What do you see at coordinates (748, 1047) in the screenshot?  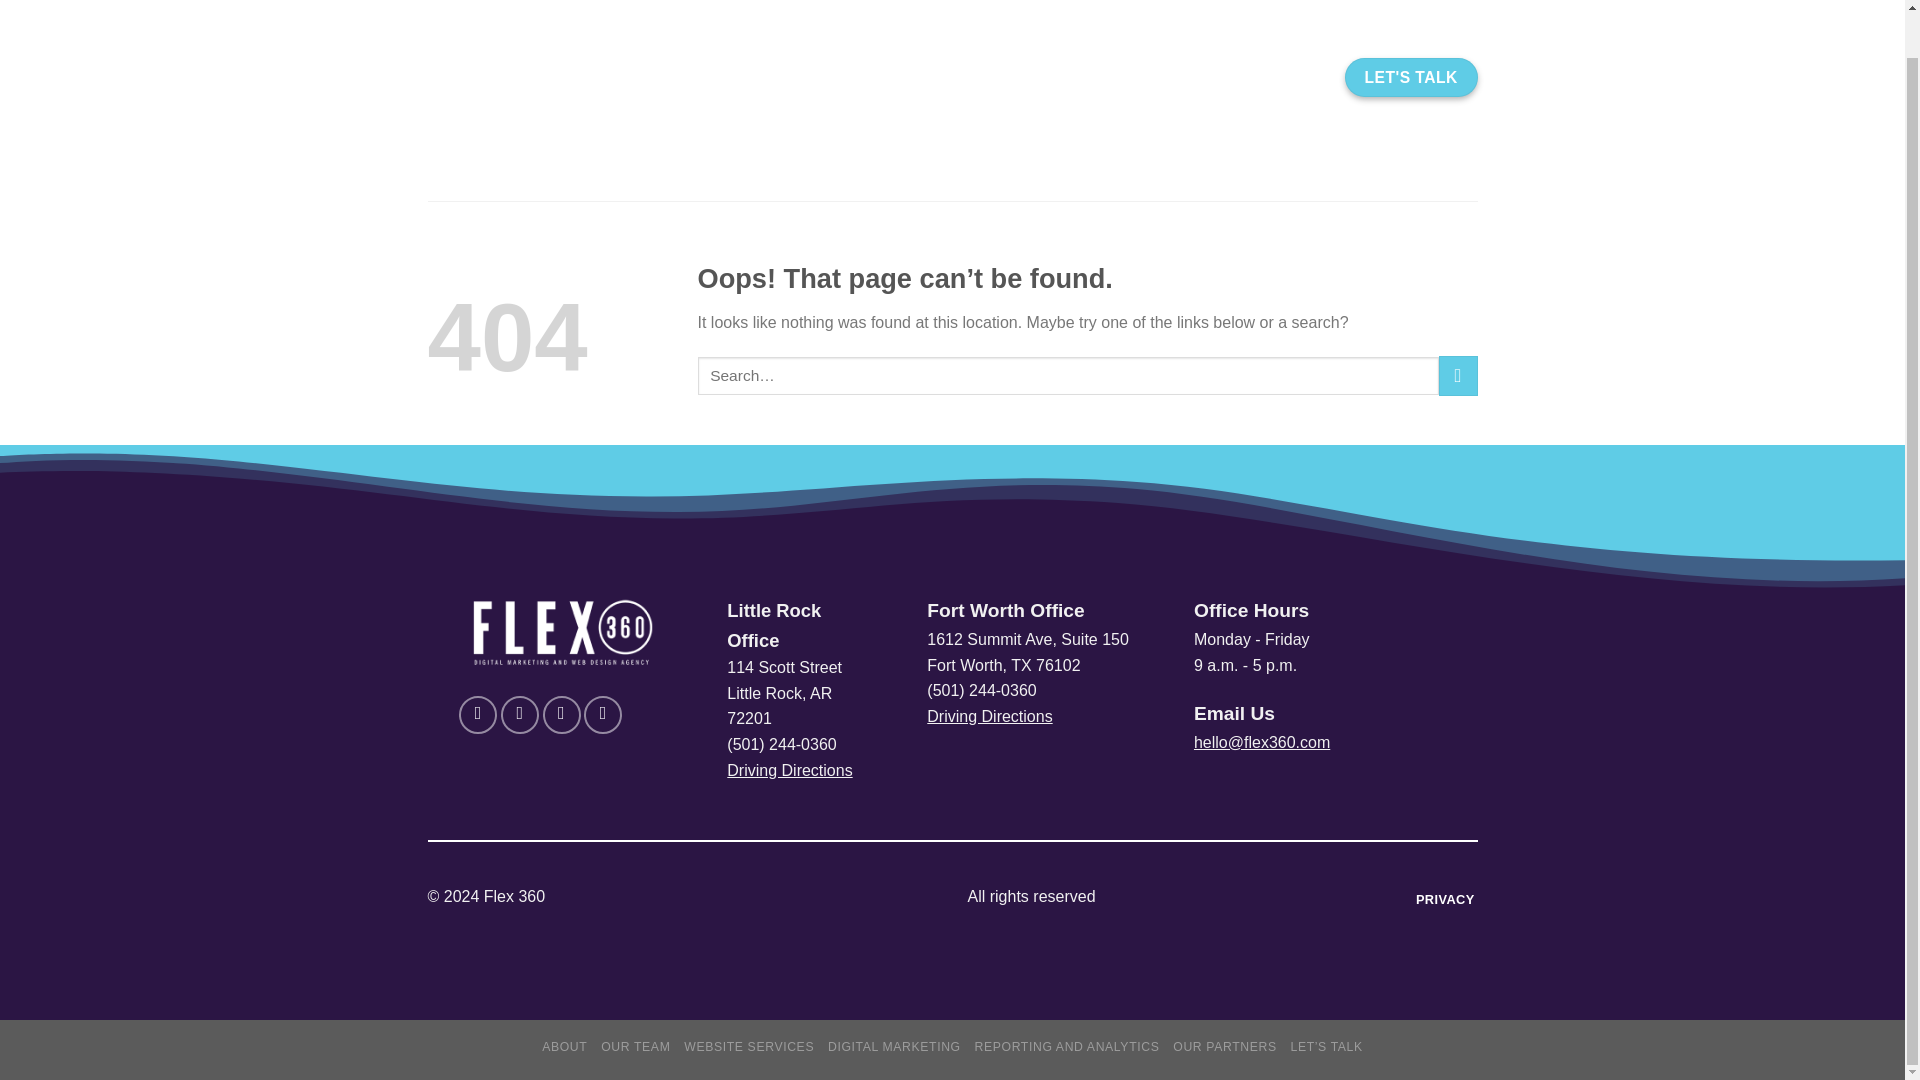 I see `WEBSITE SERVICES` at bounding box center [748, 1047].